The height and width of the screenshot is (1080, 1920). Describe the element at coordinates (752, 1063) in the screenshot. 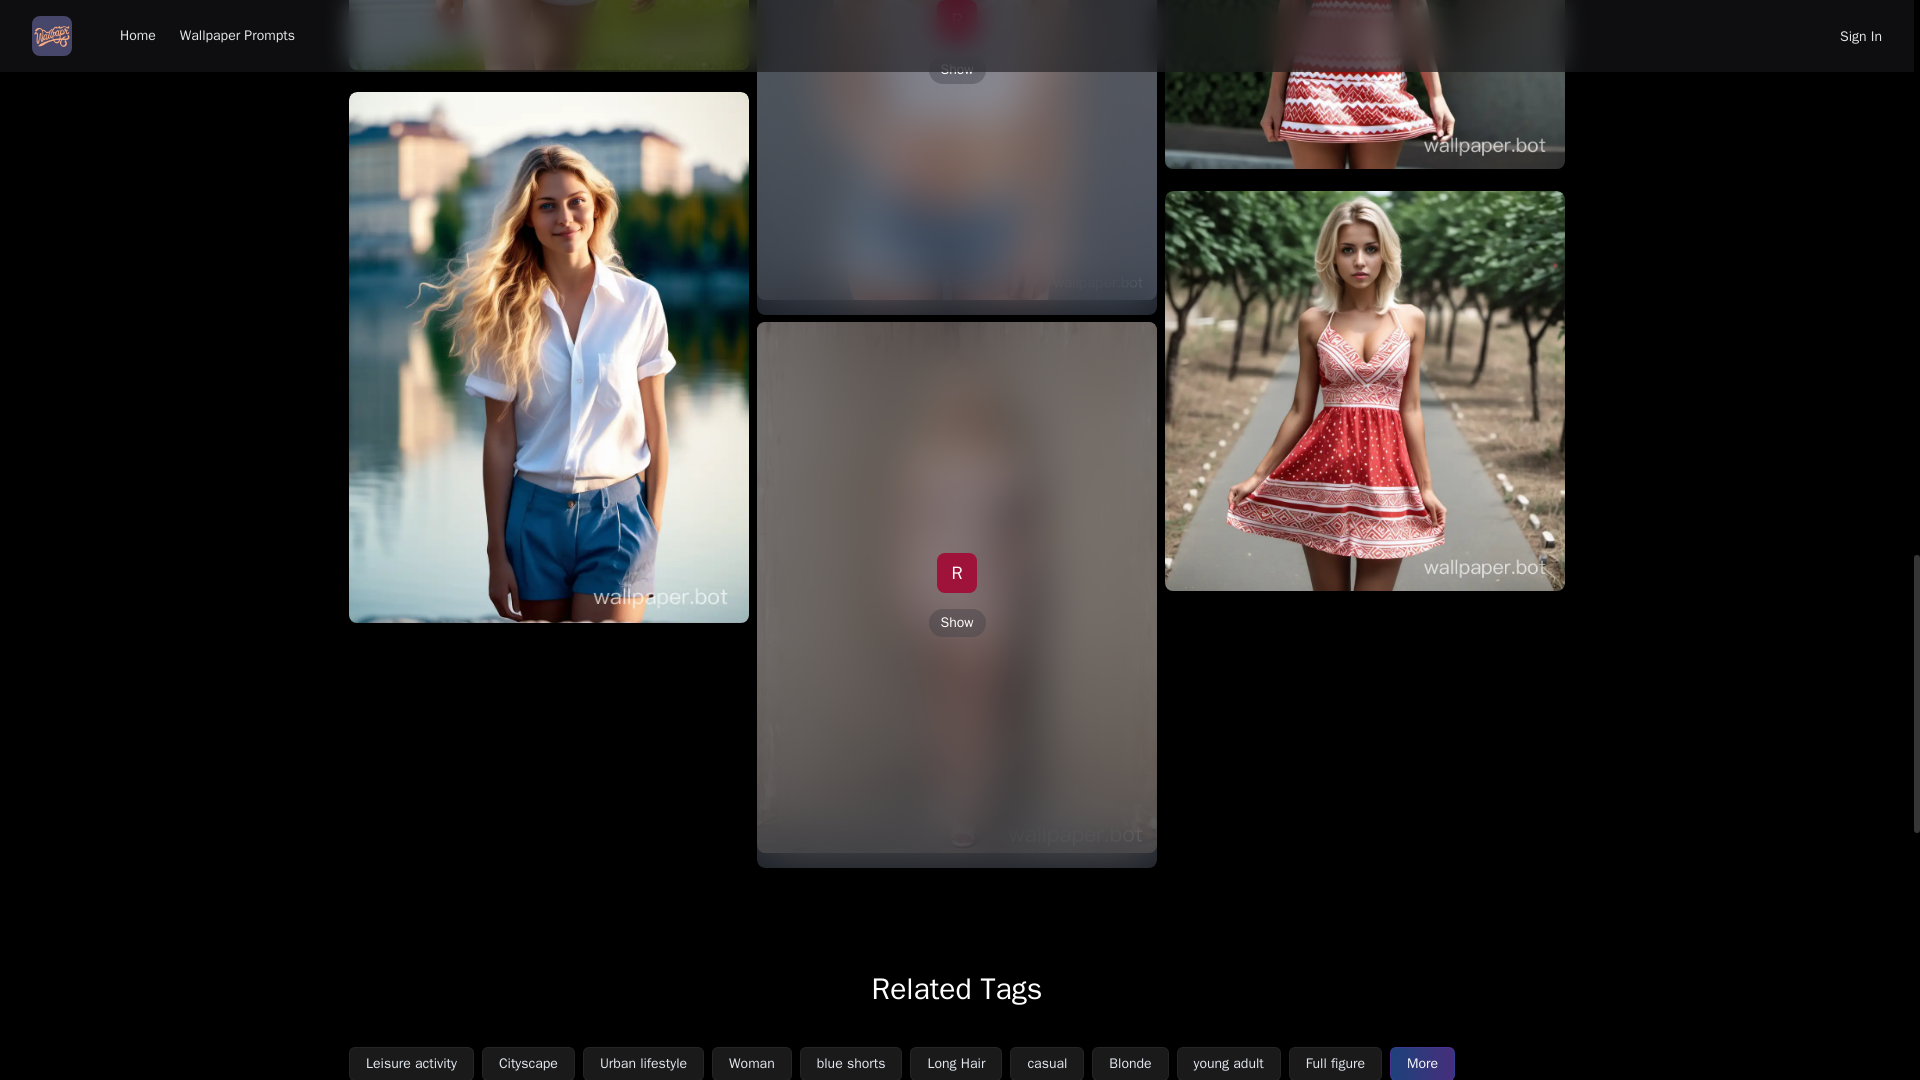

I see `Woman` at that location.